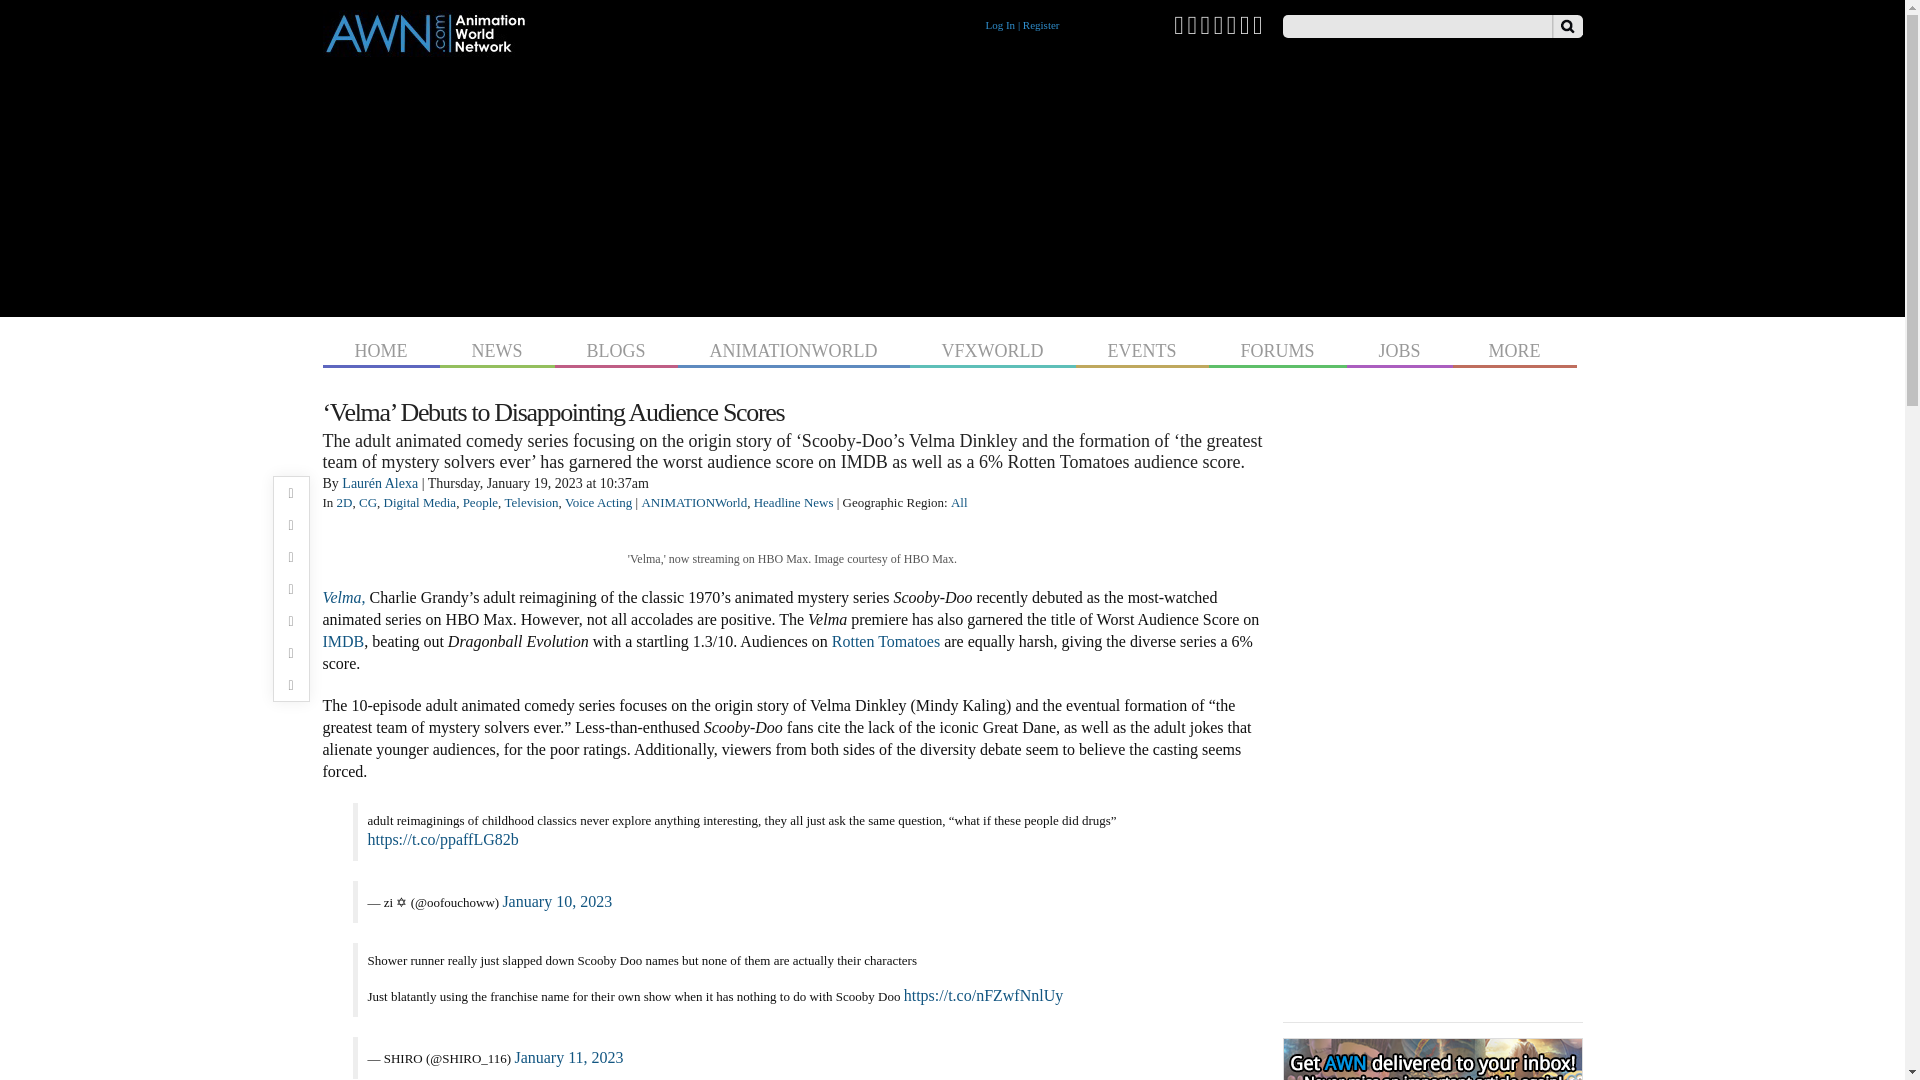 The height and width of the screenshot is (1080, 1920). Describe the element at coordinates (616, 348) in the screenshot. I see `BLOGS` at that location.